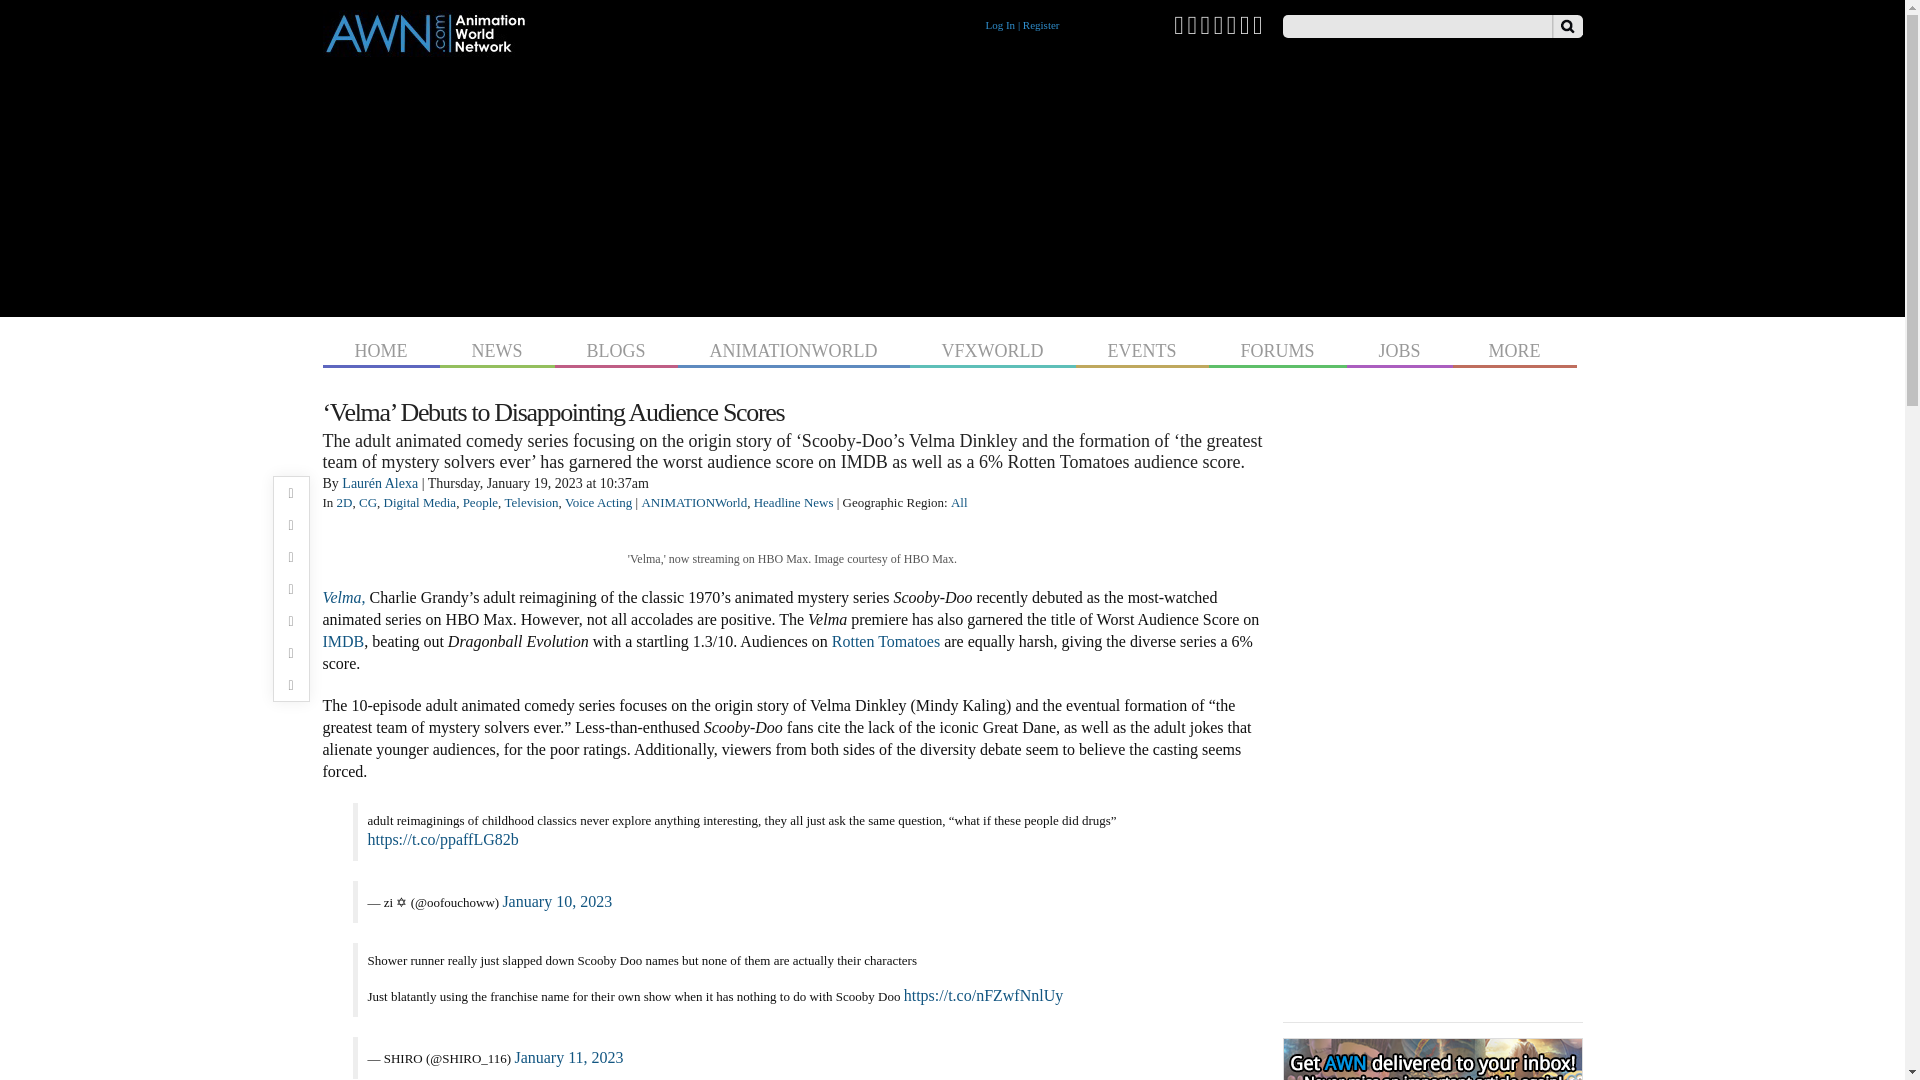 The height and width of the screenshot is (1080, 1920). Describe the element at coordinates (616, 348) in the screenshot. I see `BLOGS` at that location.